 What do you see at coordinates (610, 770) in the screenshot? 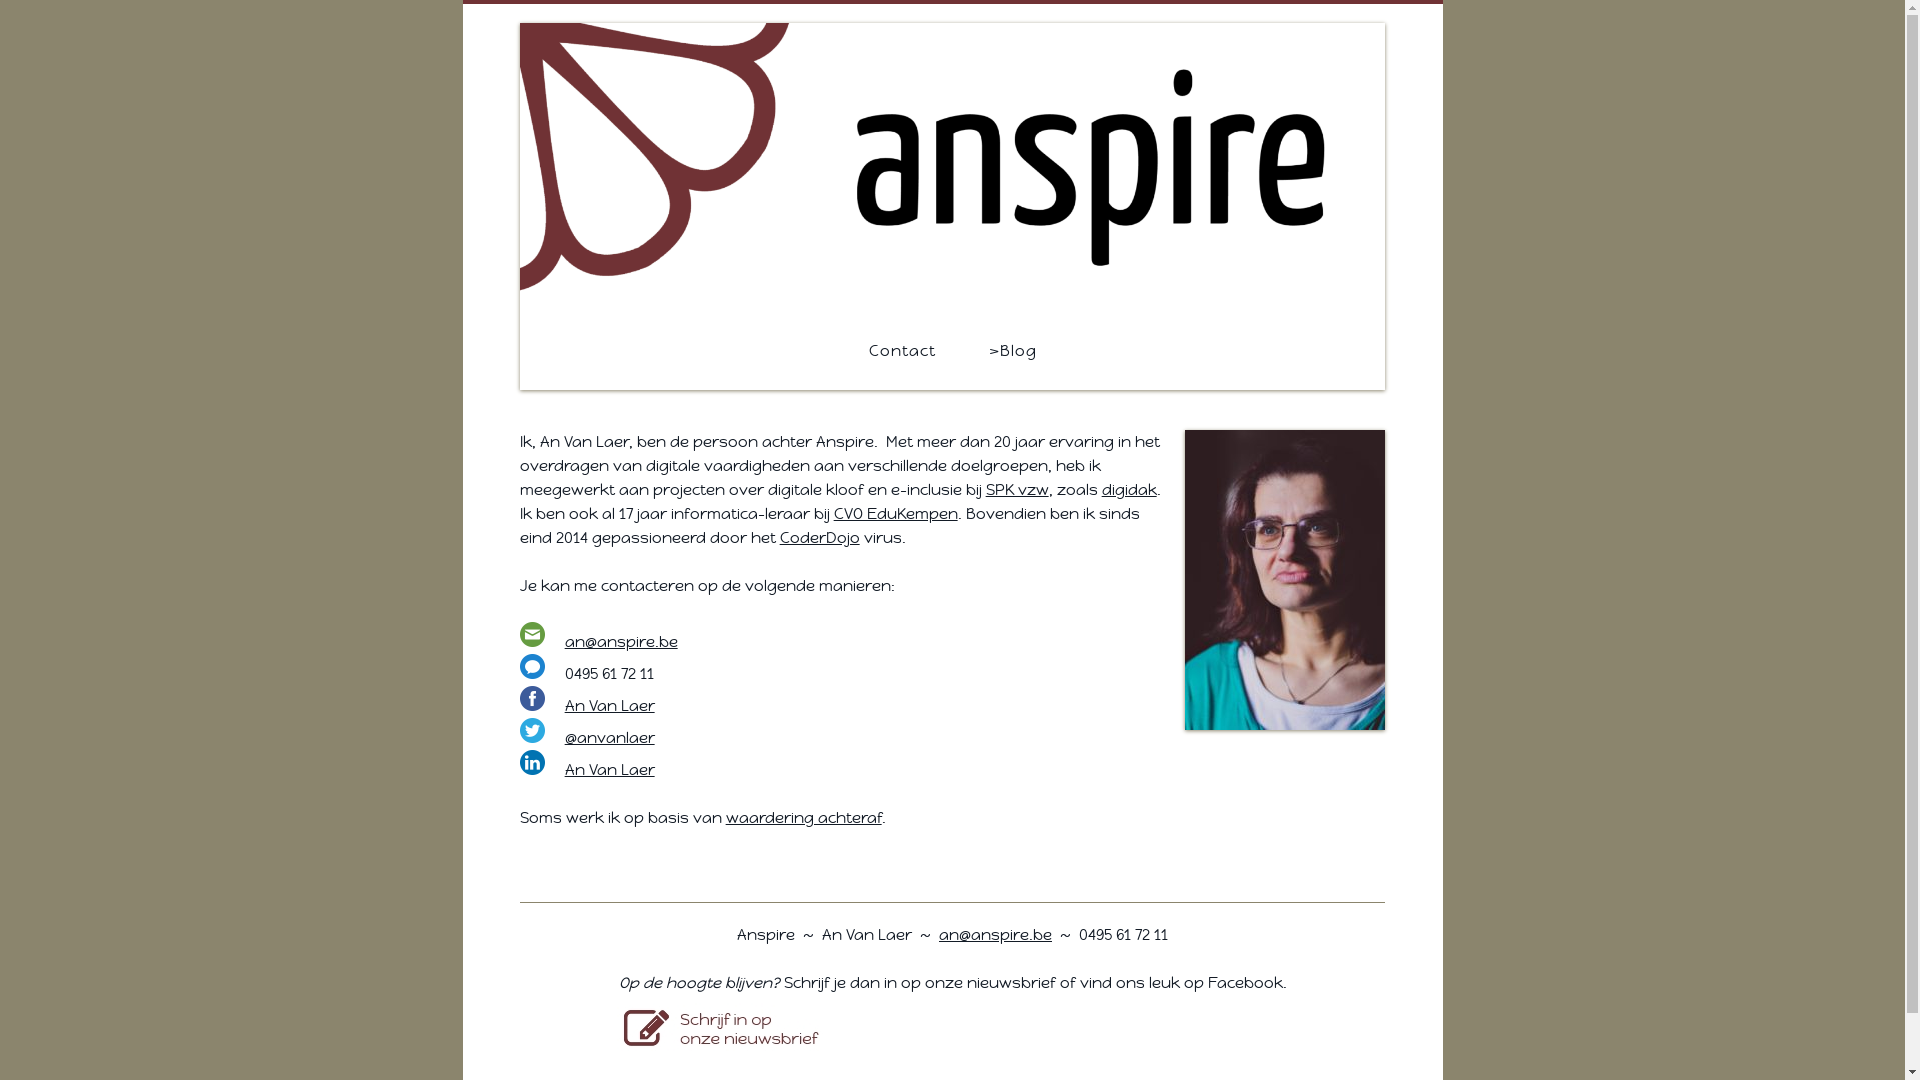
I see `An Van Laer` at bounding box center [610, 770].